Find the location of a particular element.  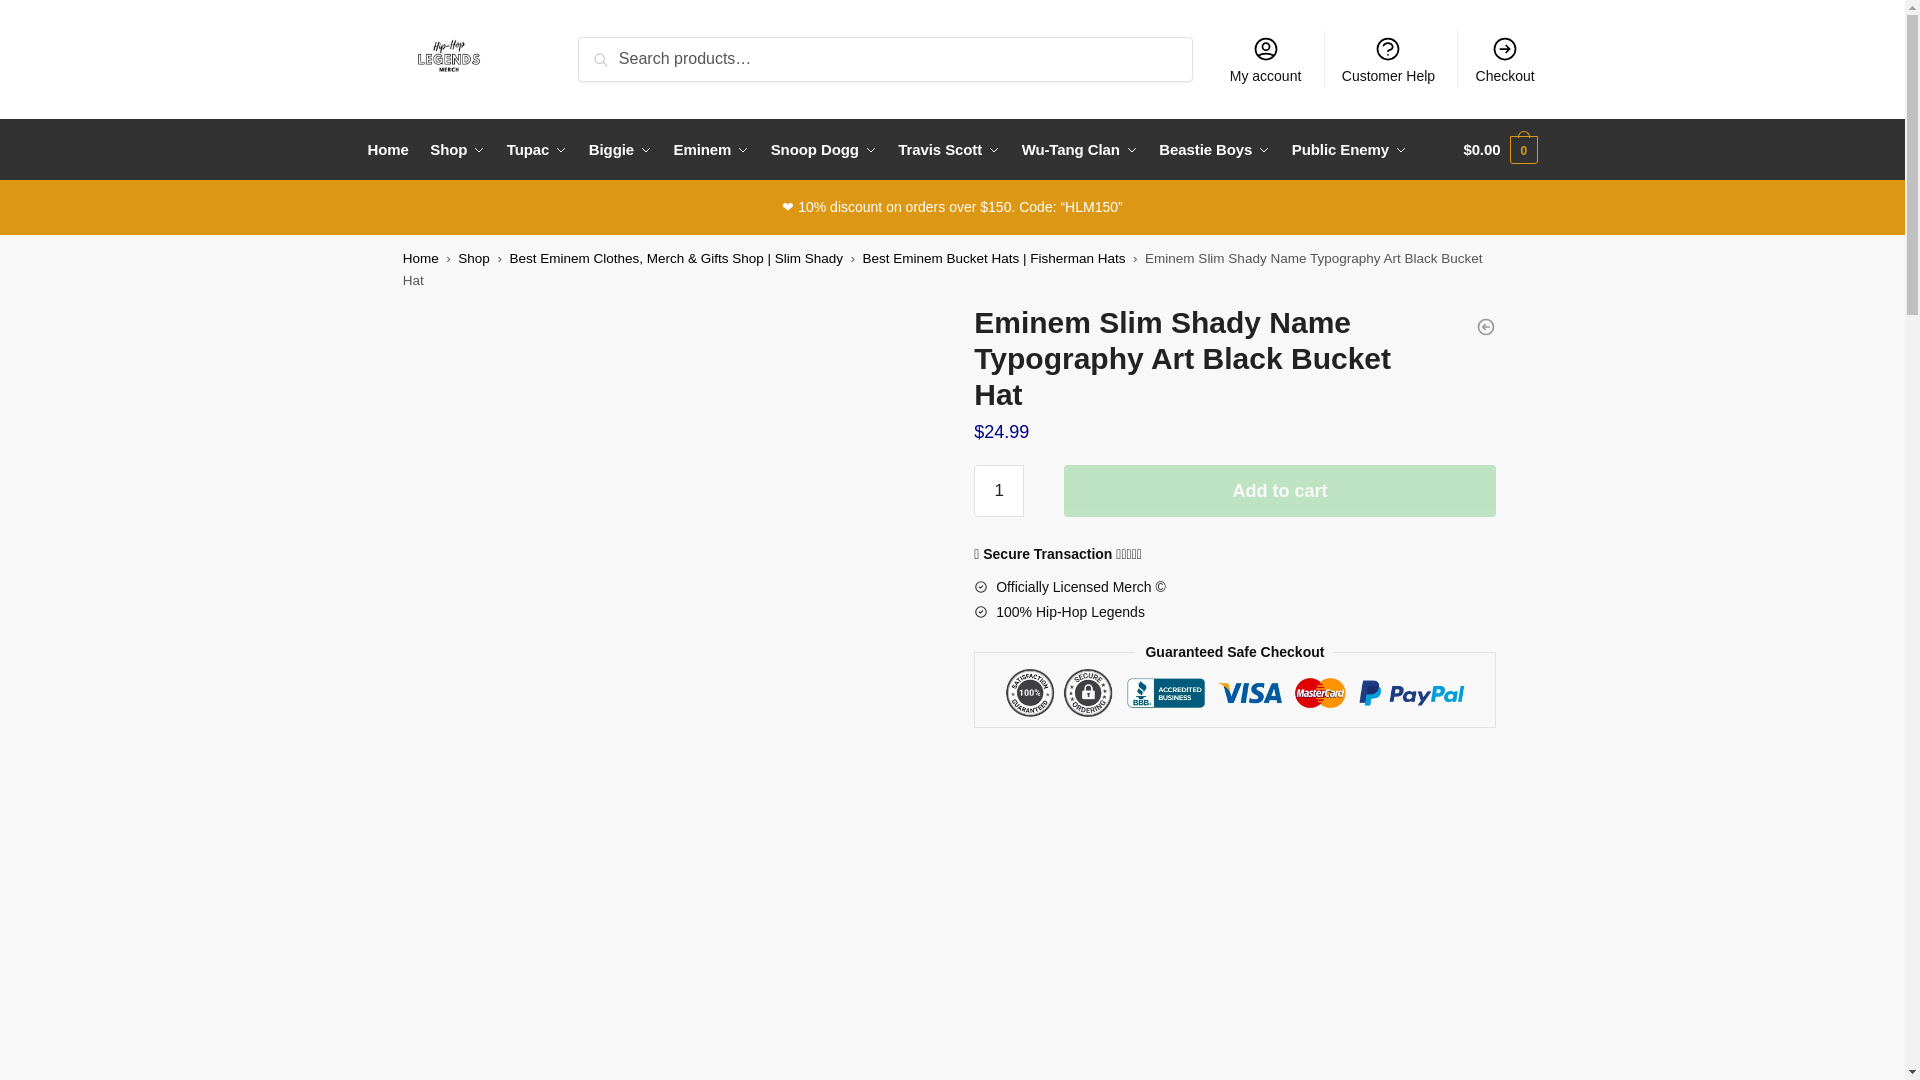

Customer Help is located at coordinates (1388, 58).